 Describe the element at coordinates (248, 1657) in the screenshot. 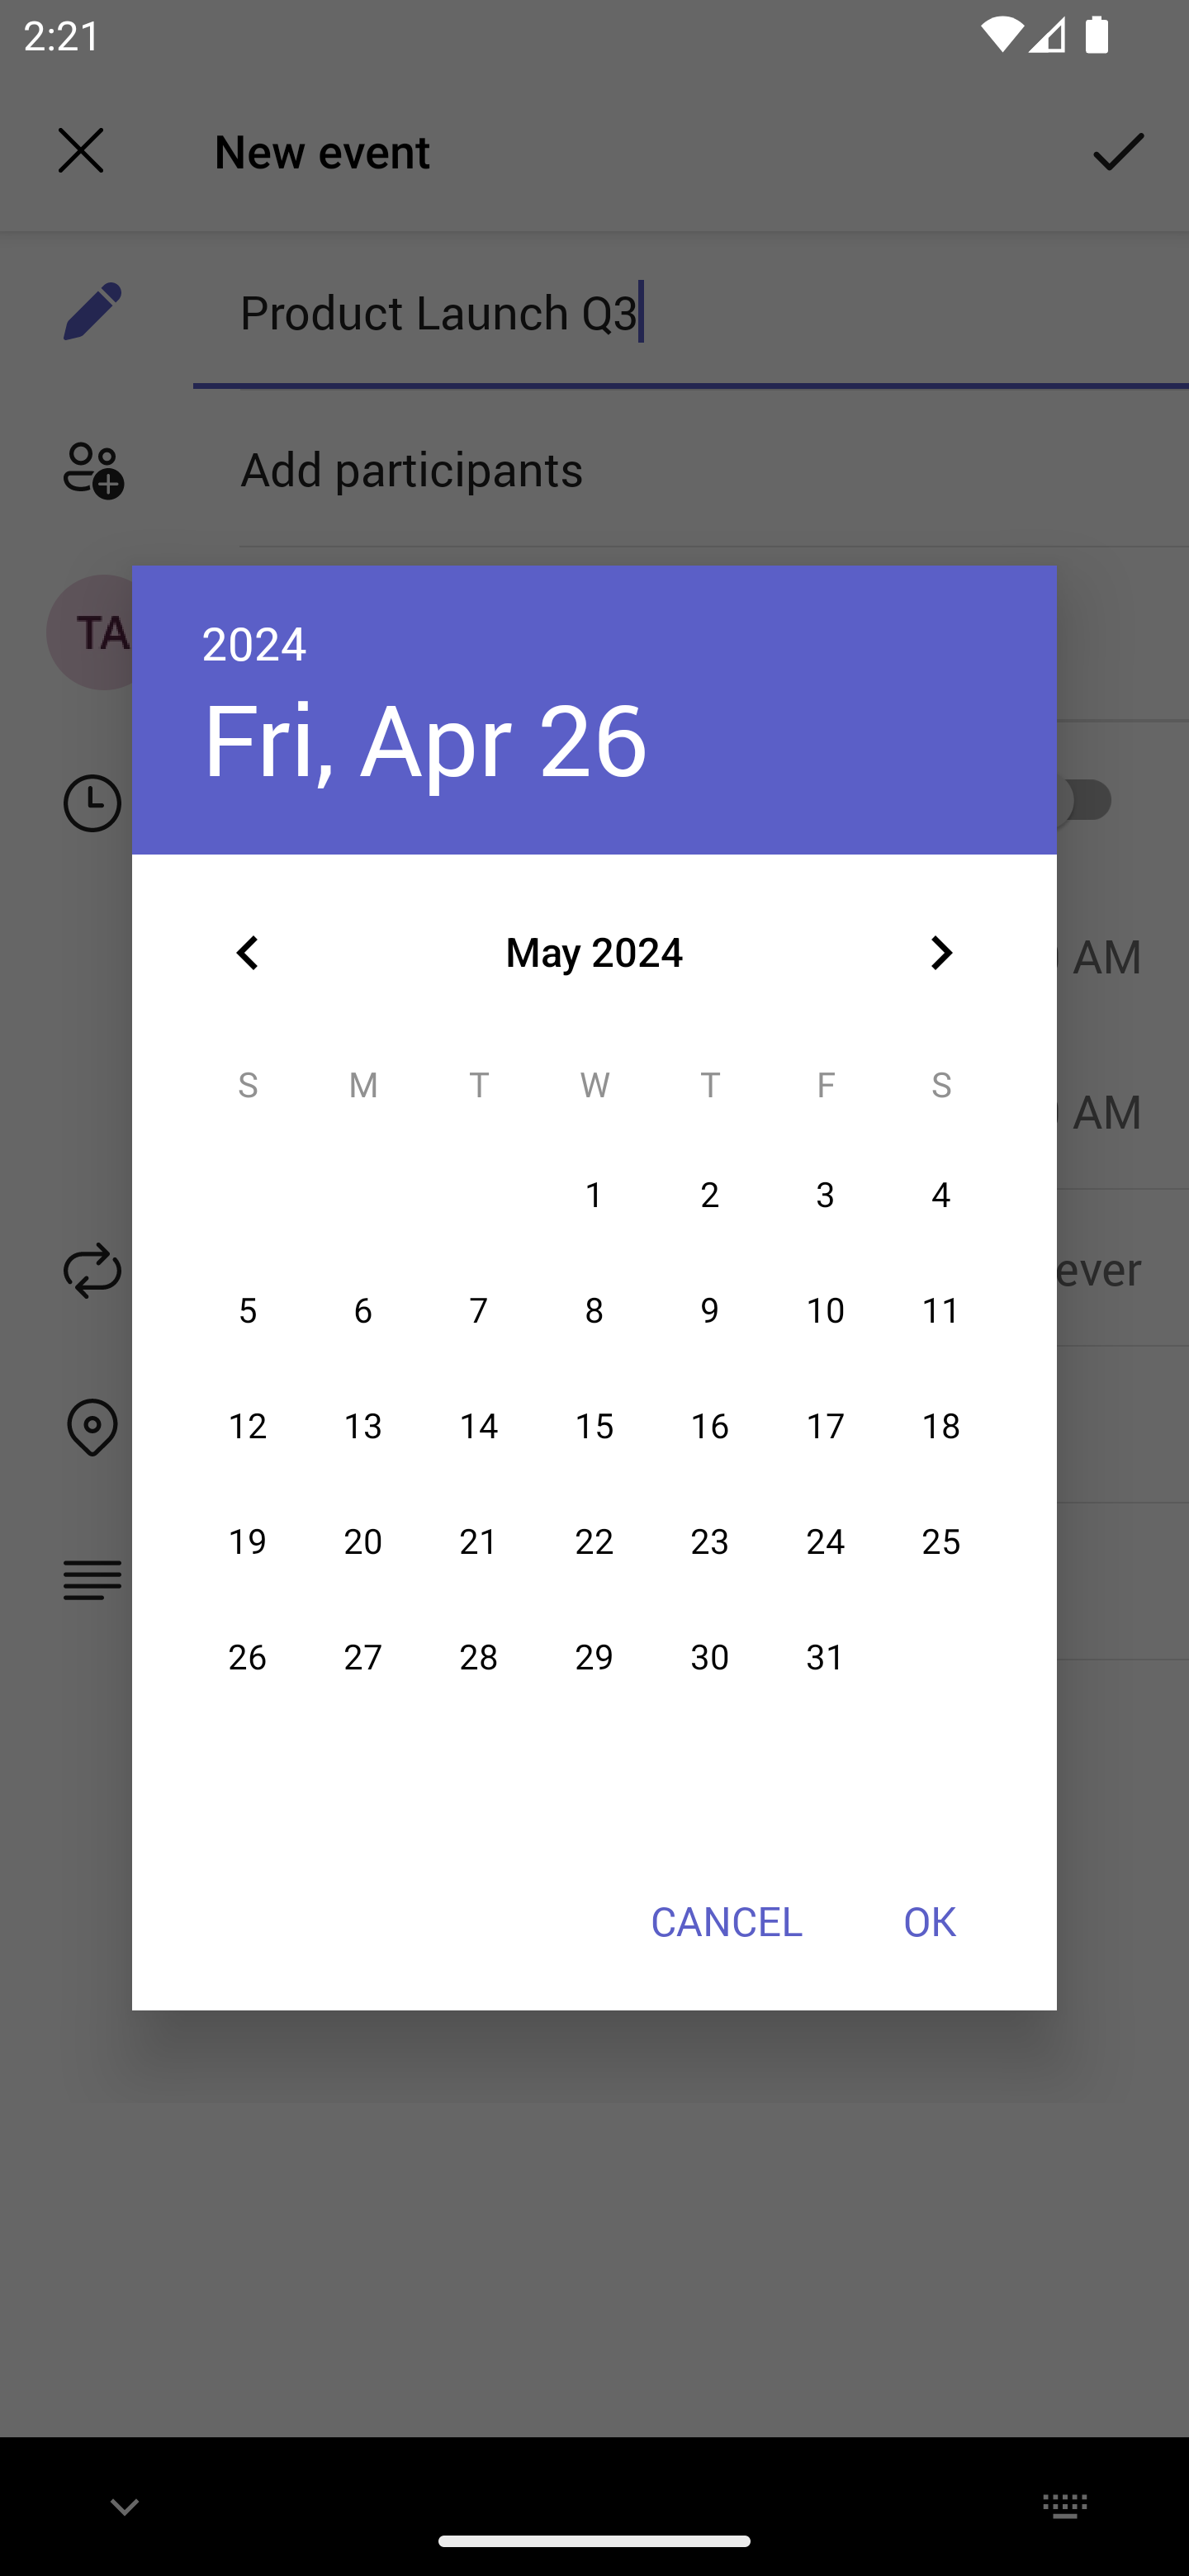

I see `26 26 May 2024` at that location.